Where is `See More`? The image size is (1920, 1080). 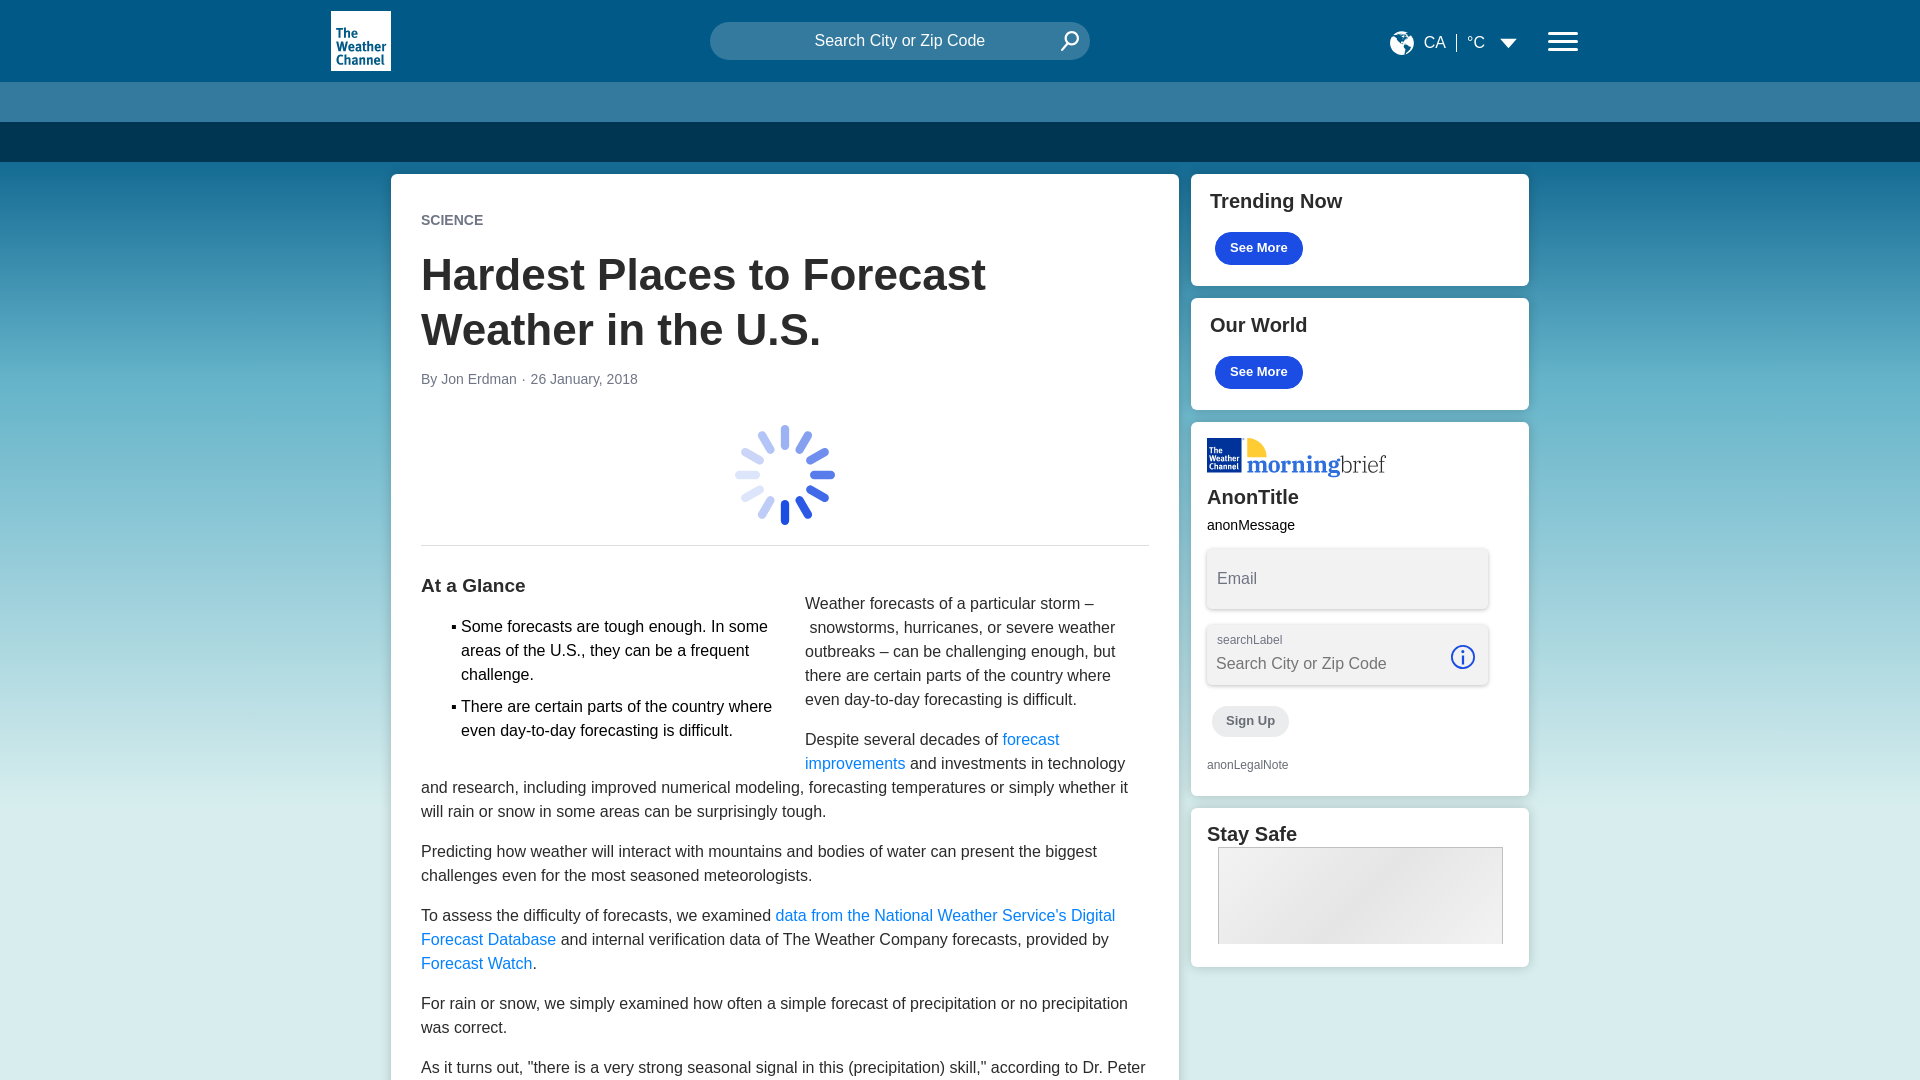
See More is located at coordinates (1259, 372).